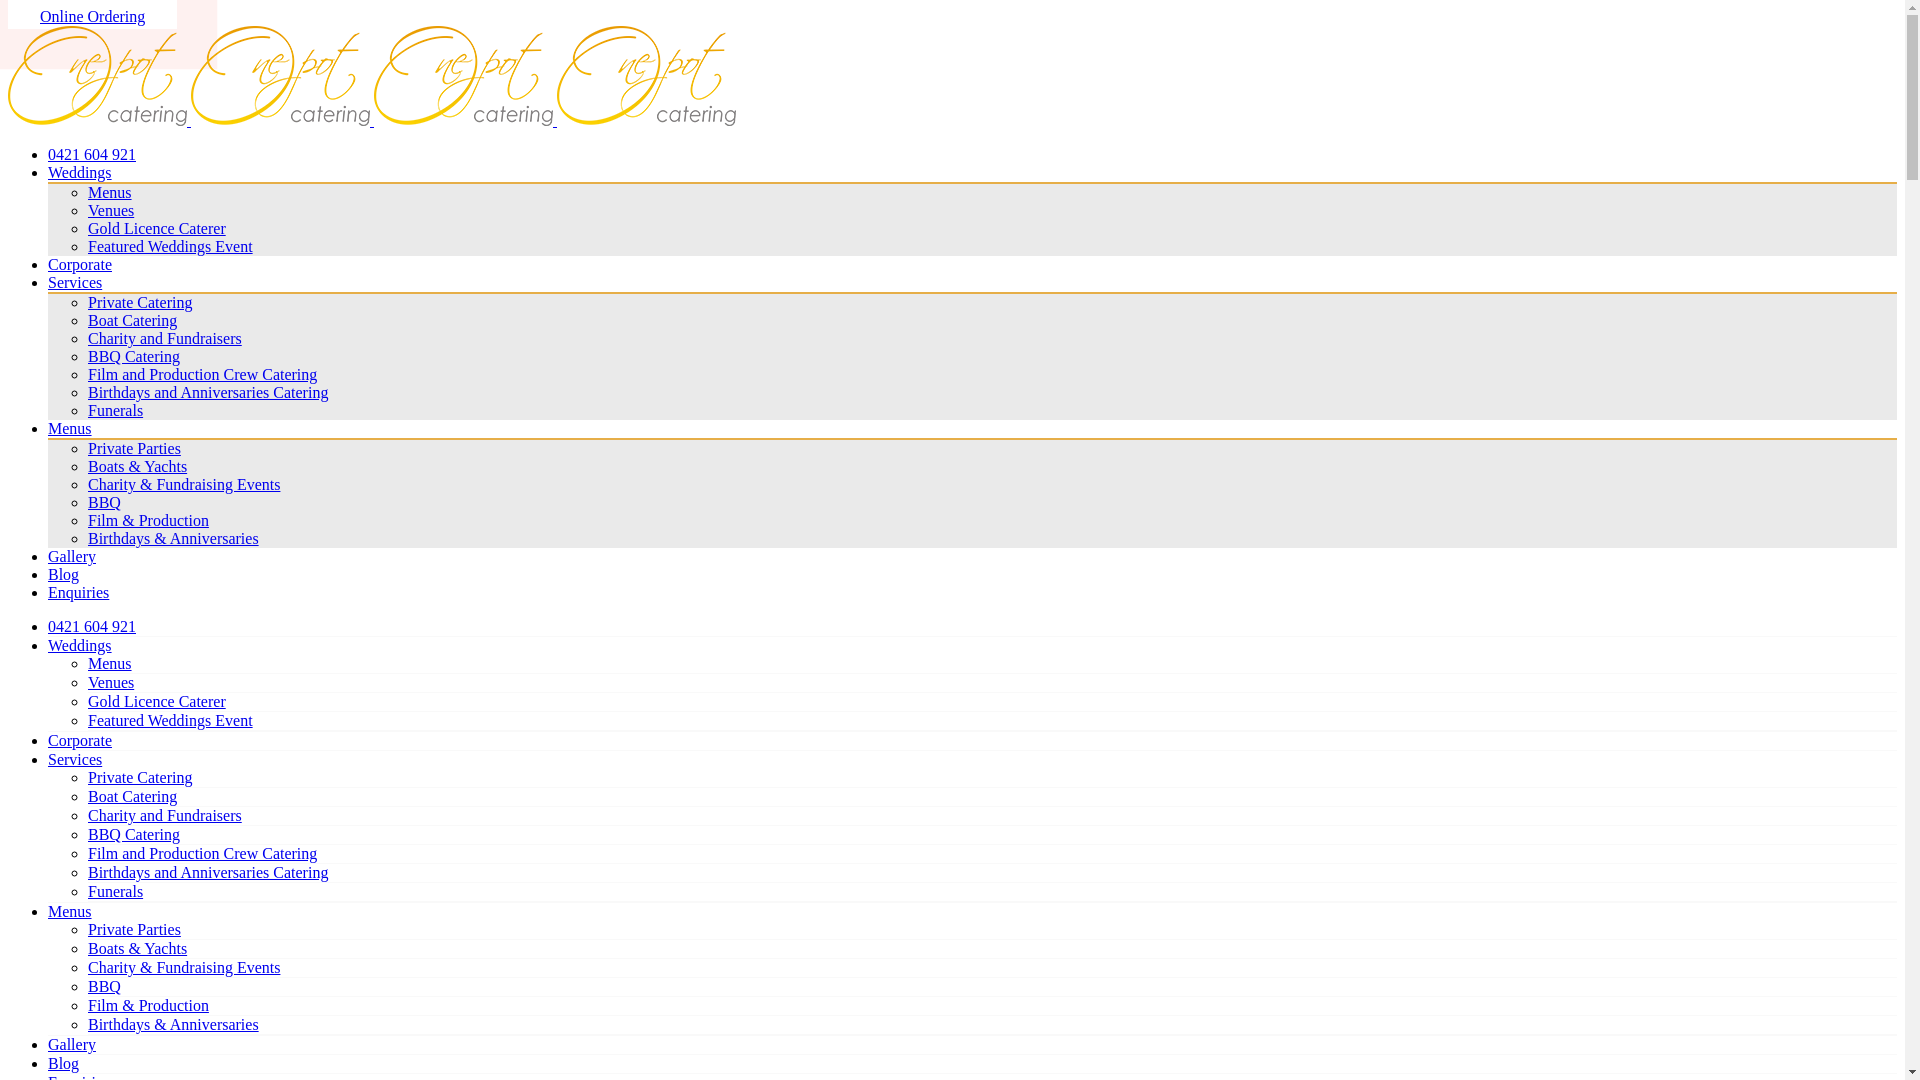 This screenshot has height=1080, width=1920. What do you see at coordinates (70, 428) in the screenshot?
I see `Menus` at bounding box center [70, 428].